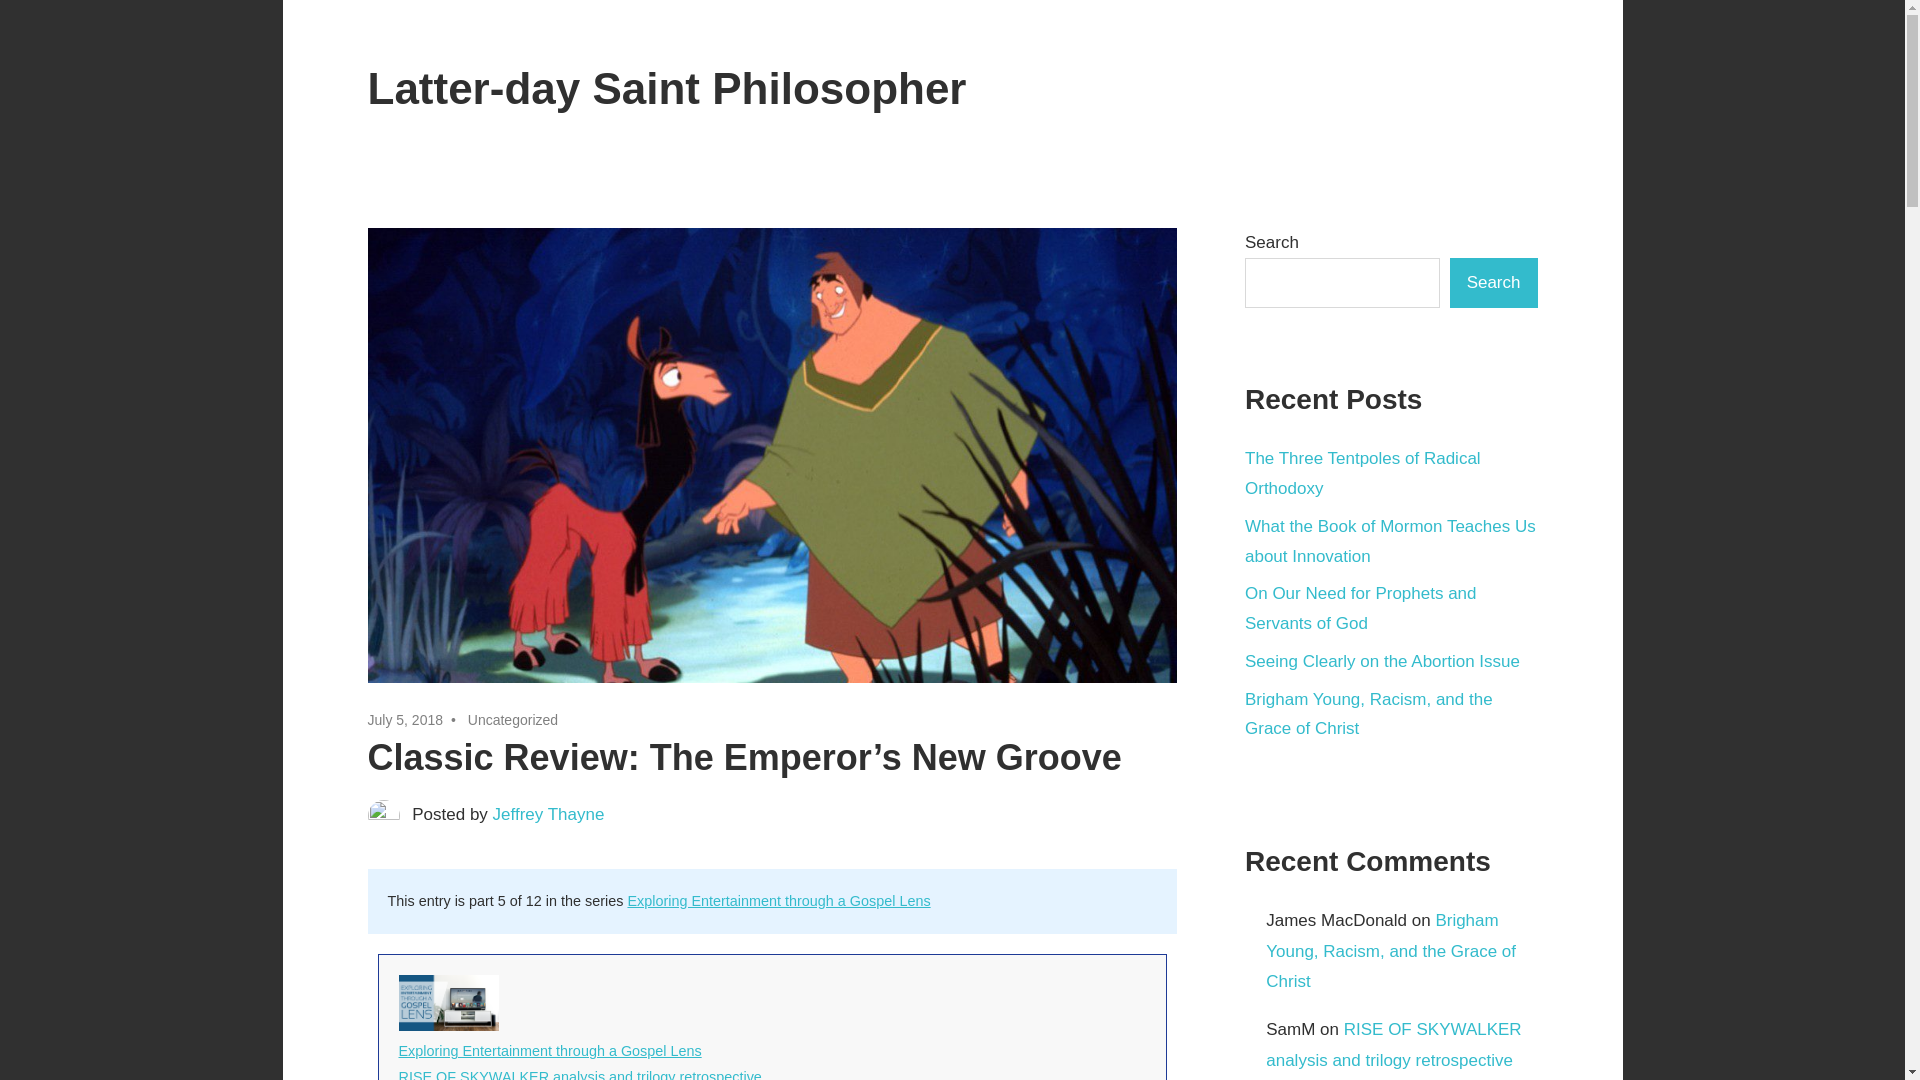 The image size is (1920, 1080). Describe the element at coordinates (1382, 661) in the screenshot. I see `Seeing Clearly on the Abortion Issue` at that location.